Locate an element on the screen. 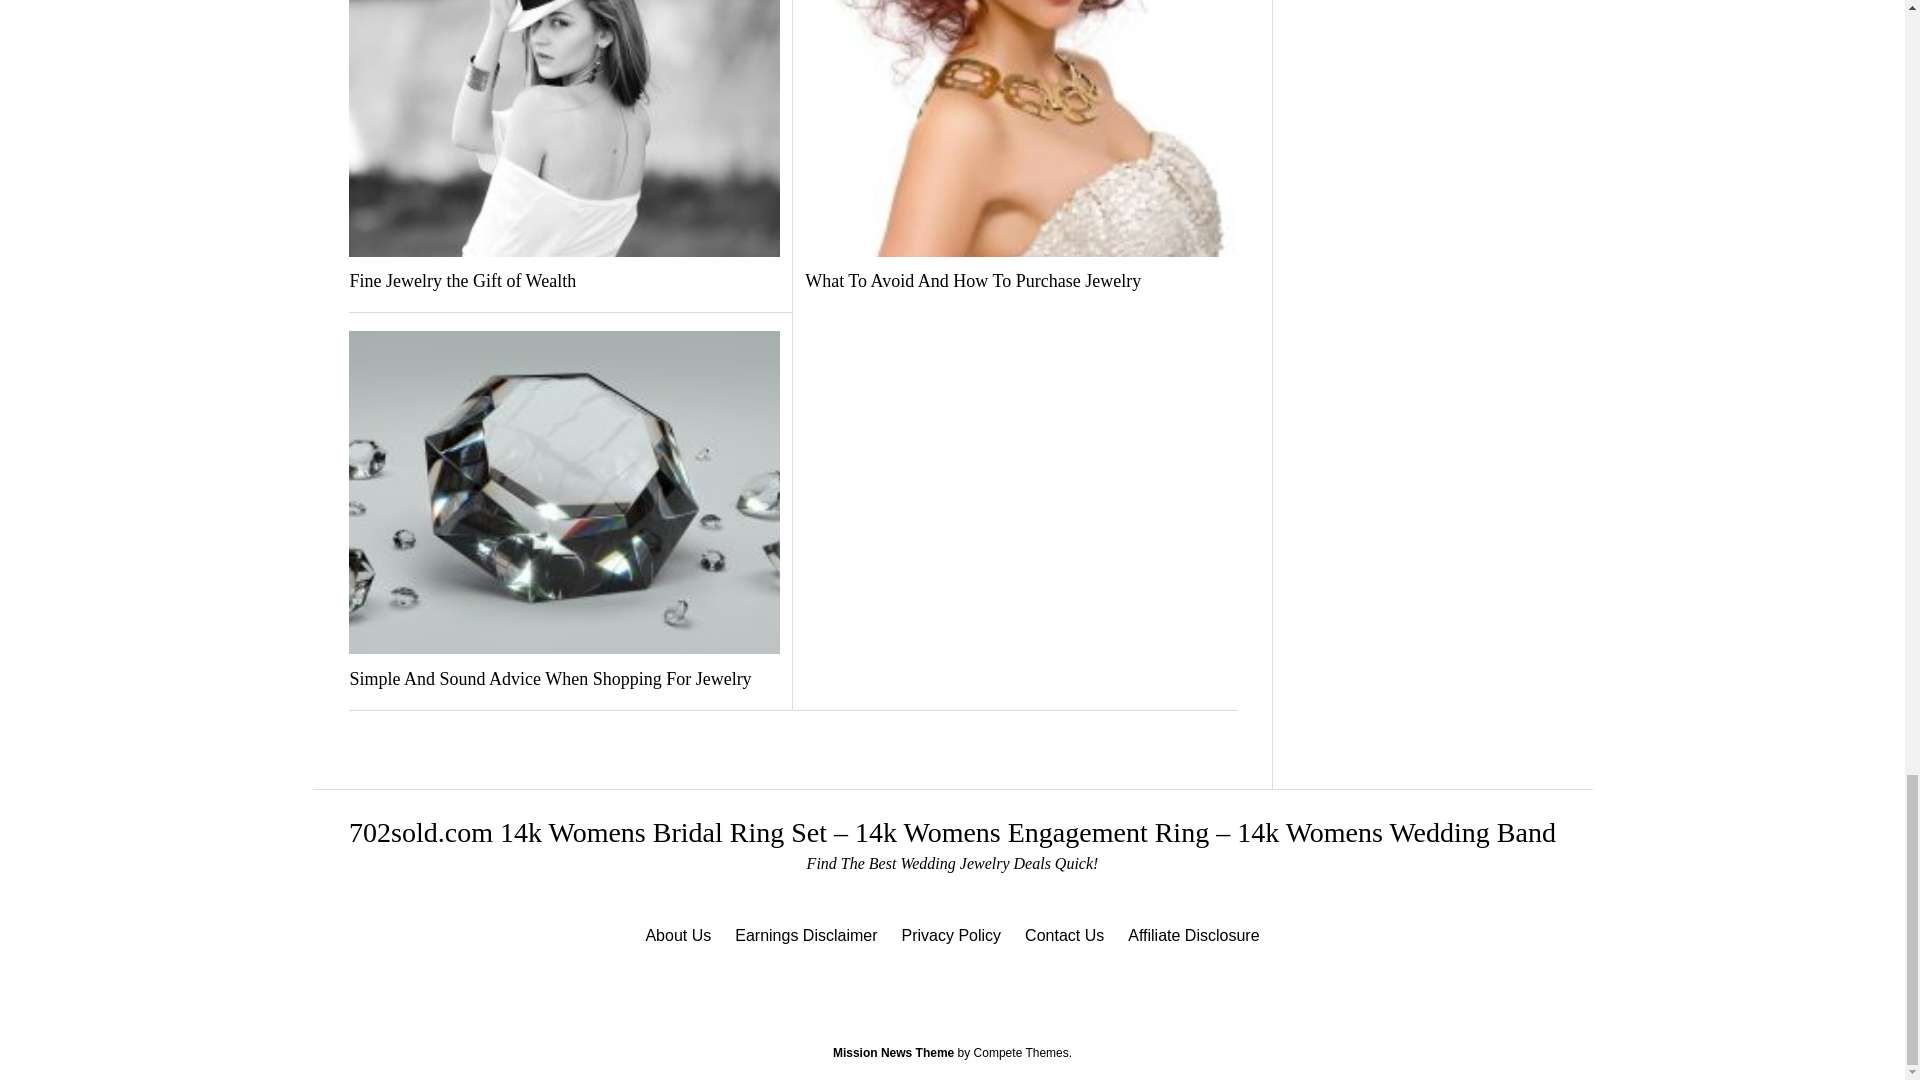 This screenshot has height=1080, width=1920. Simple And Sound Advice When Shopping For Jewelry is located at coordinates (564, 680).